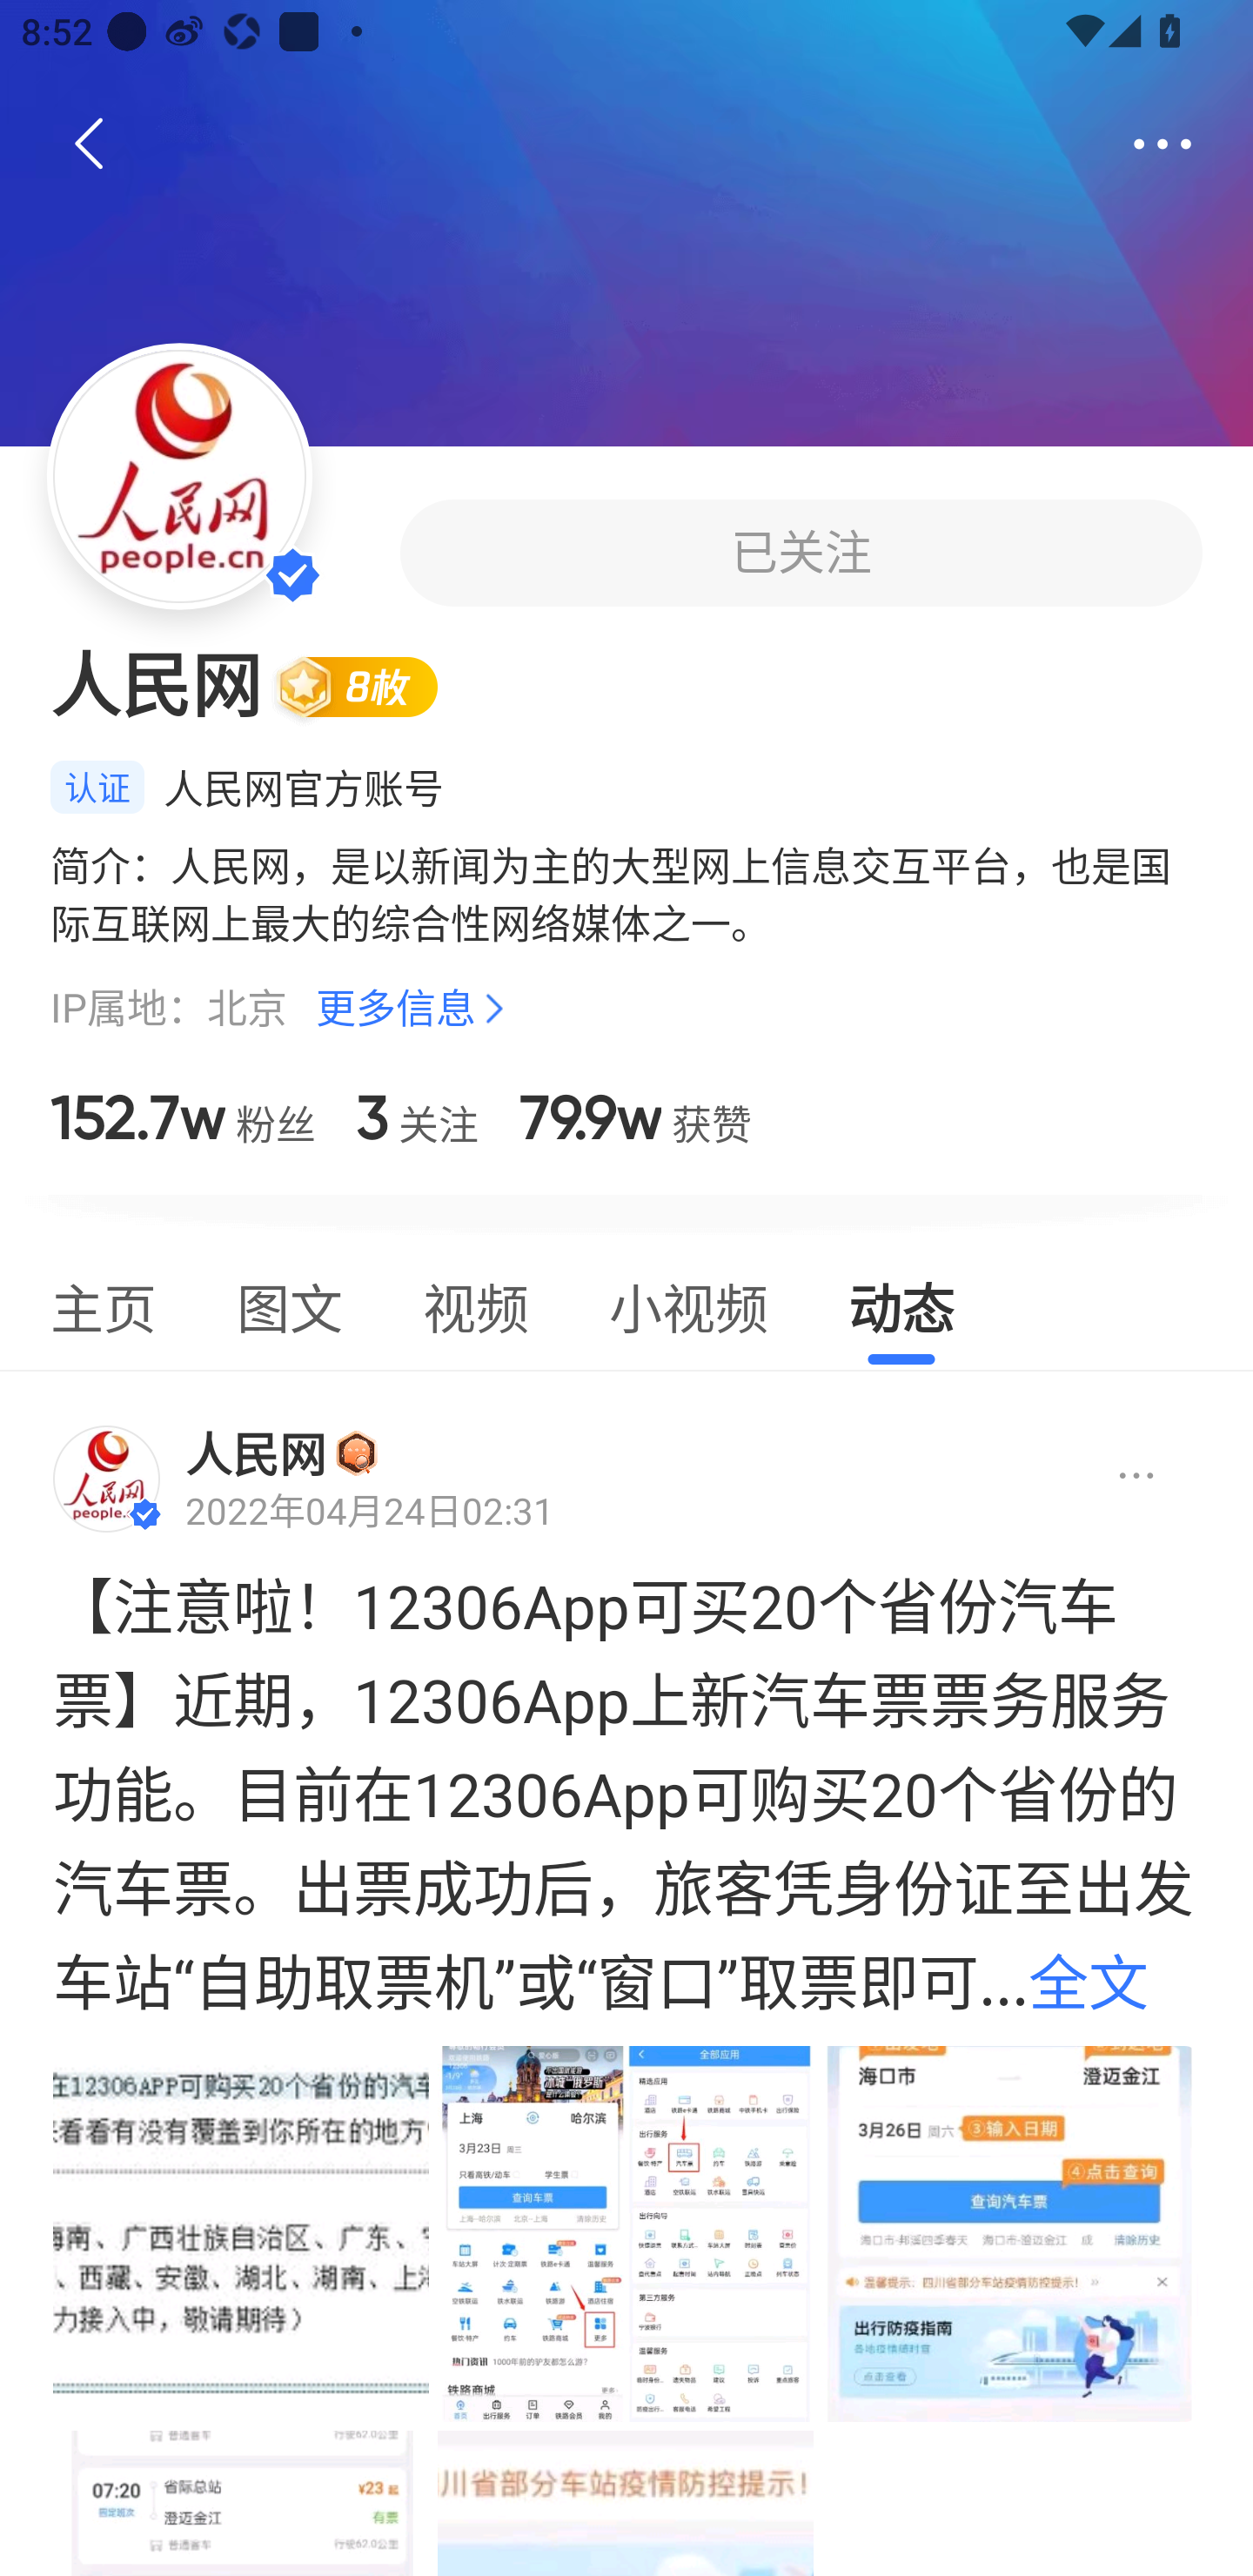 This screenshot has width=1253, height=2576. Describe the element at coordinates (90, 144) in the screenshot. I see ` 返回` at that location.